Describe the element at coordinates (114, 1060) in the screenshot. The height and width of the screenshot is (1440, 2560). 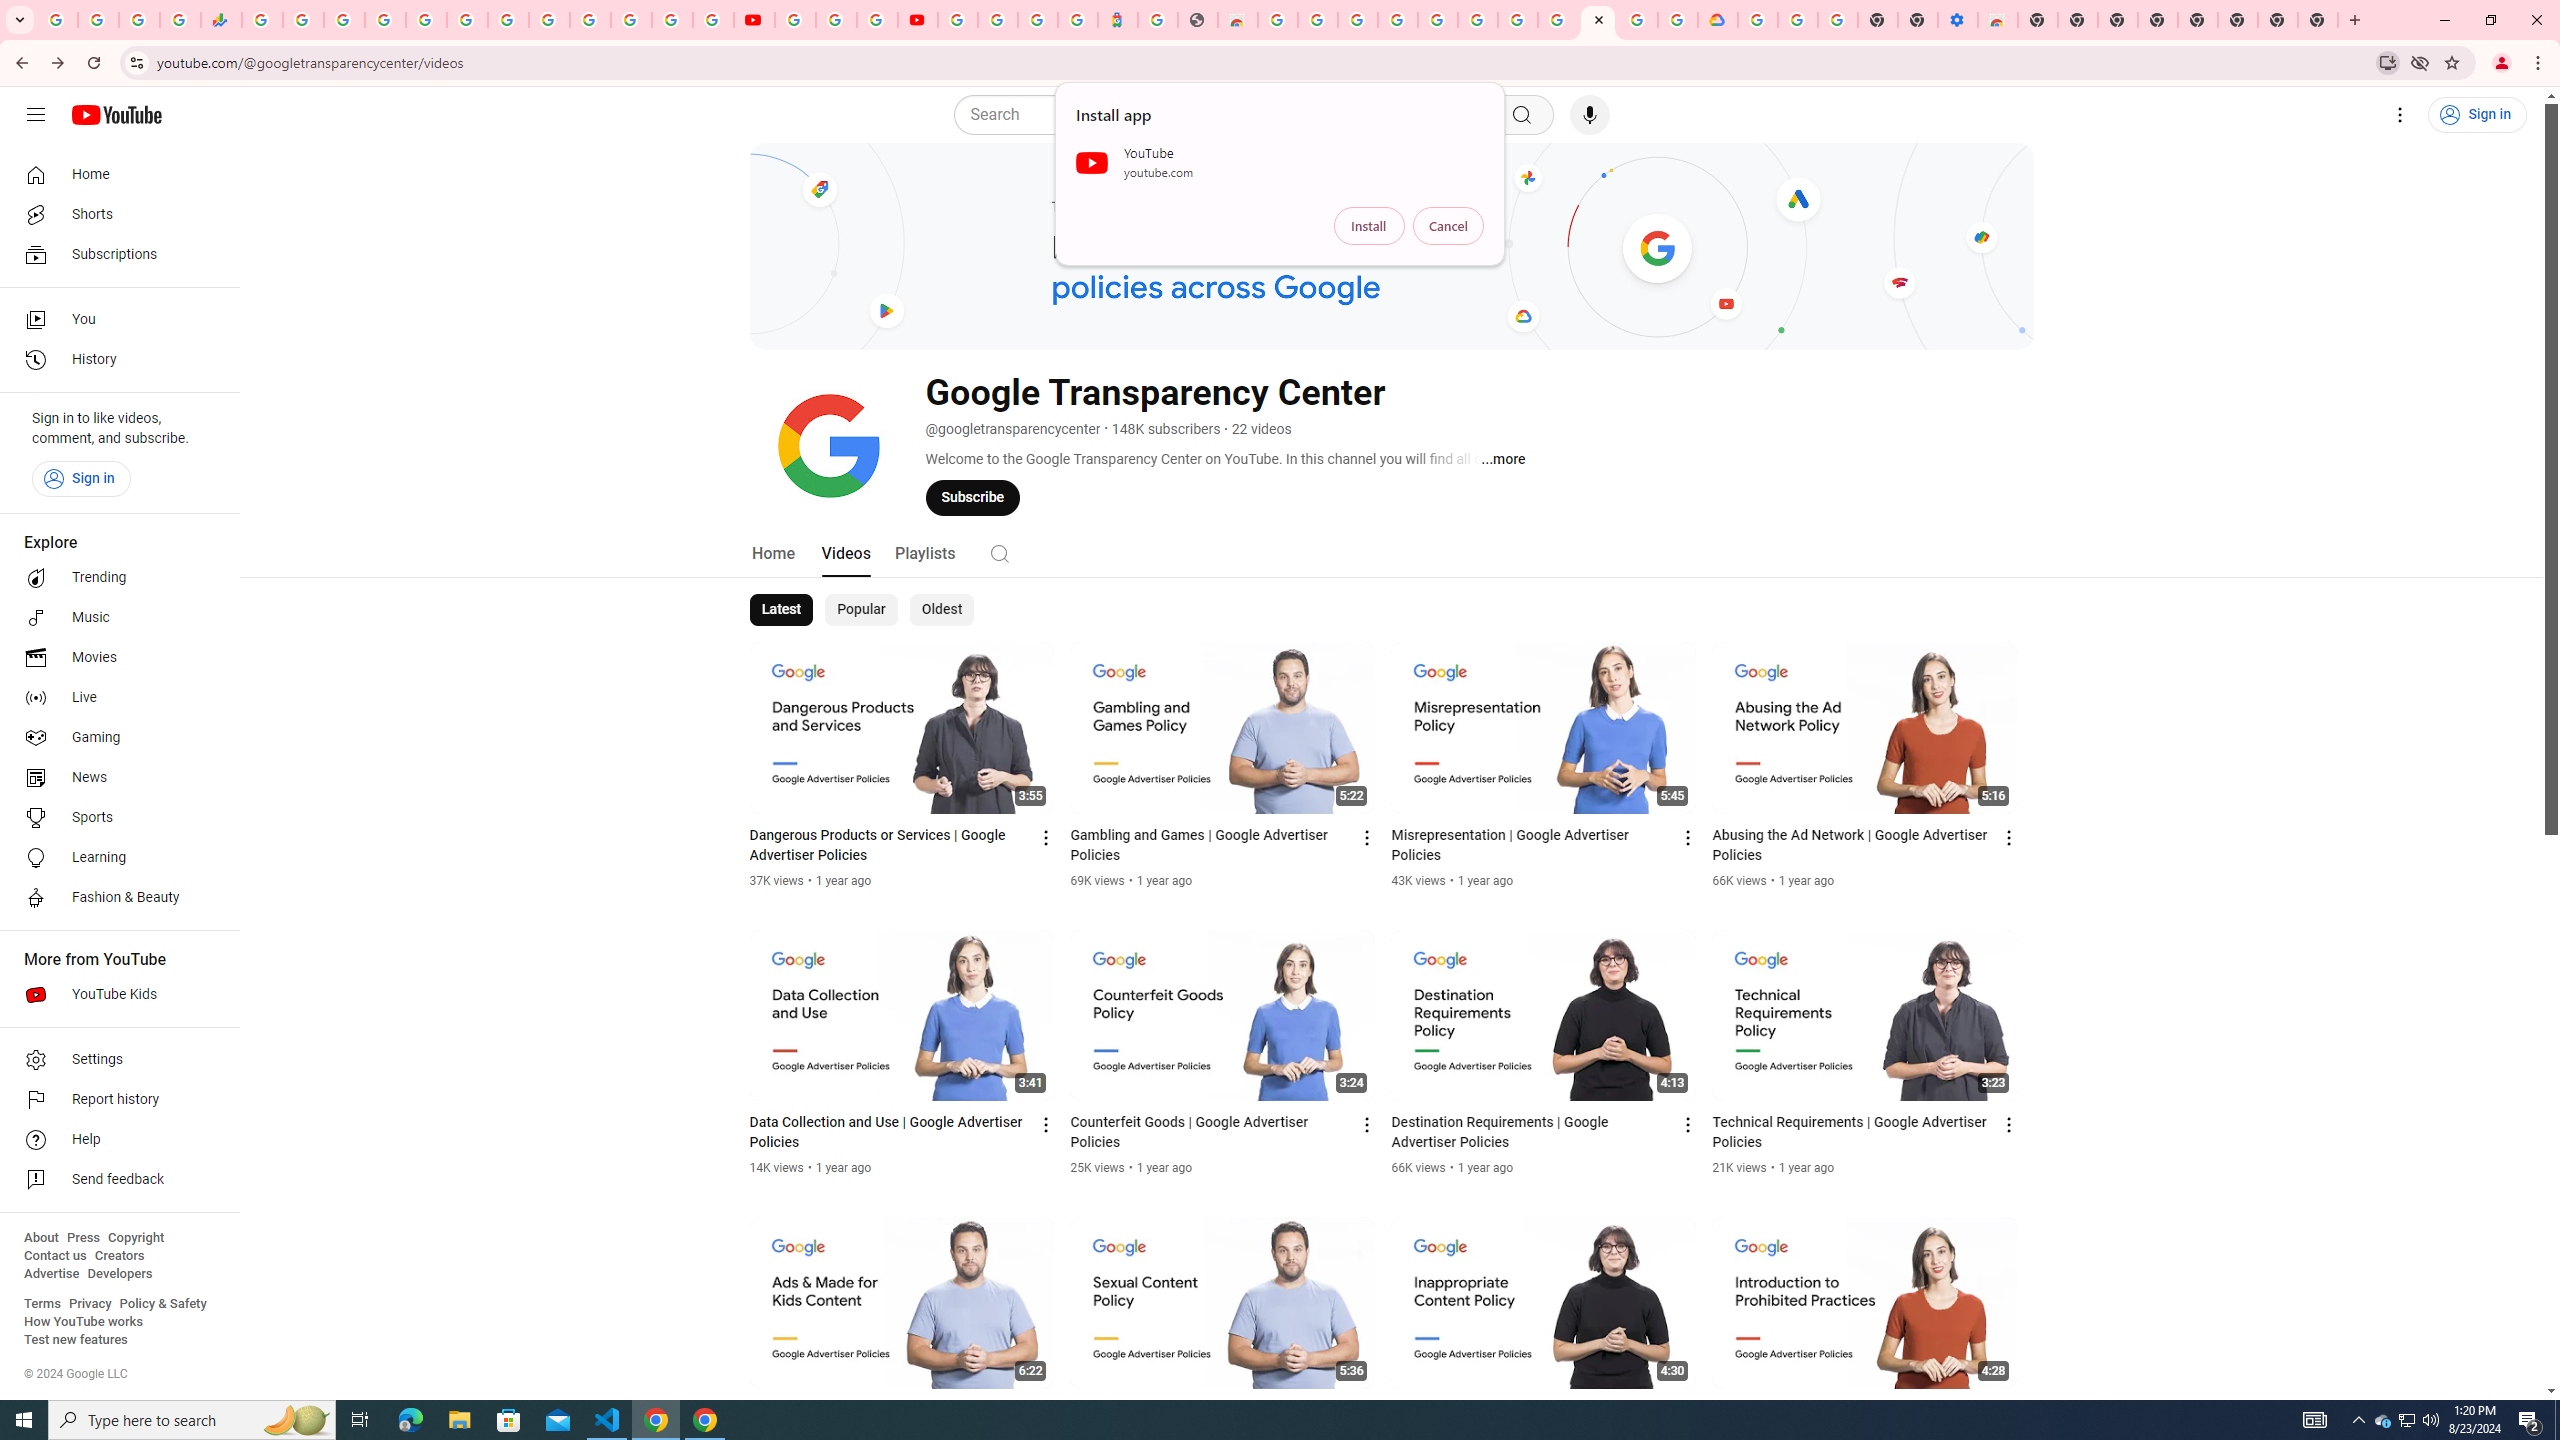
I see `Settings` at that location.